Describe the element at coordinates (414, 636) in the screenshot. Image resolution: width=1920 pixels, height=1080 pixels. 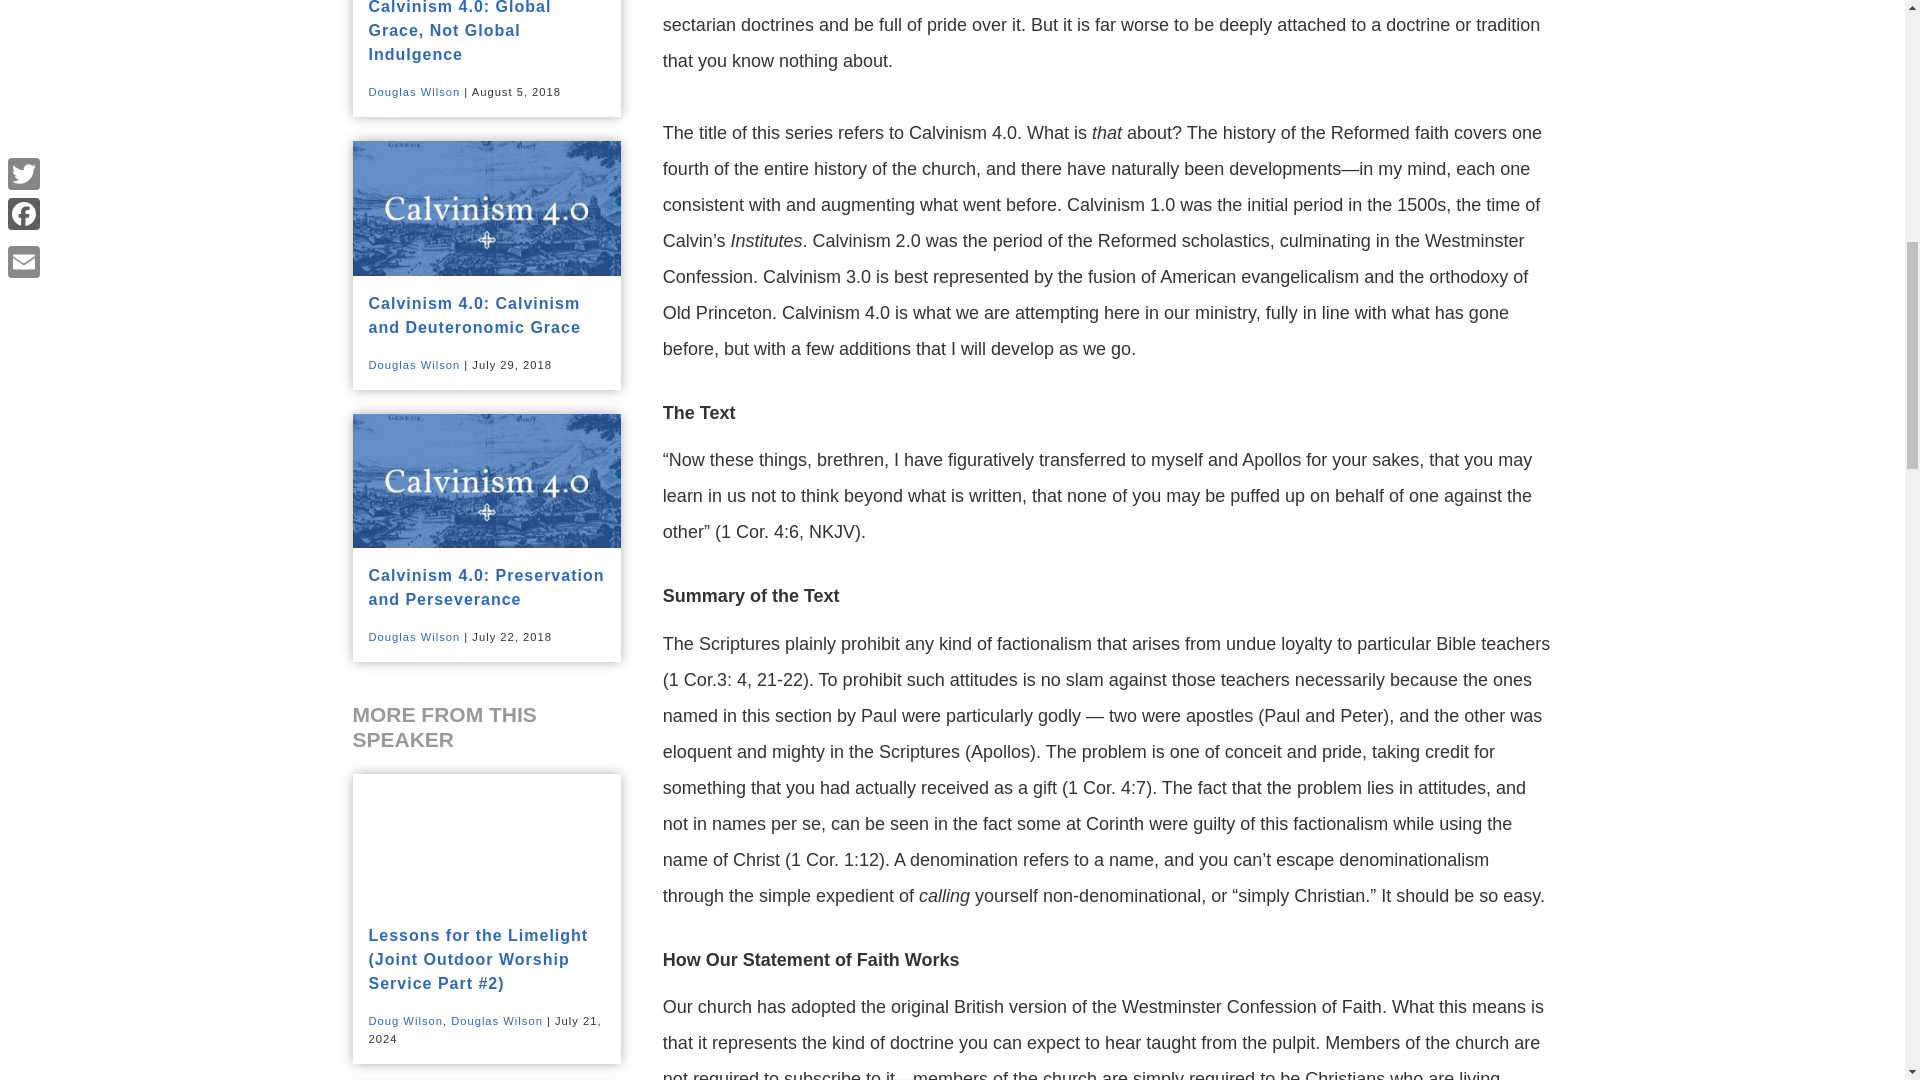
I see `Douglas Wilson` at that location.